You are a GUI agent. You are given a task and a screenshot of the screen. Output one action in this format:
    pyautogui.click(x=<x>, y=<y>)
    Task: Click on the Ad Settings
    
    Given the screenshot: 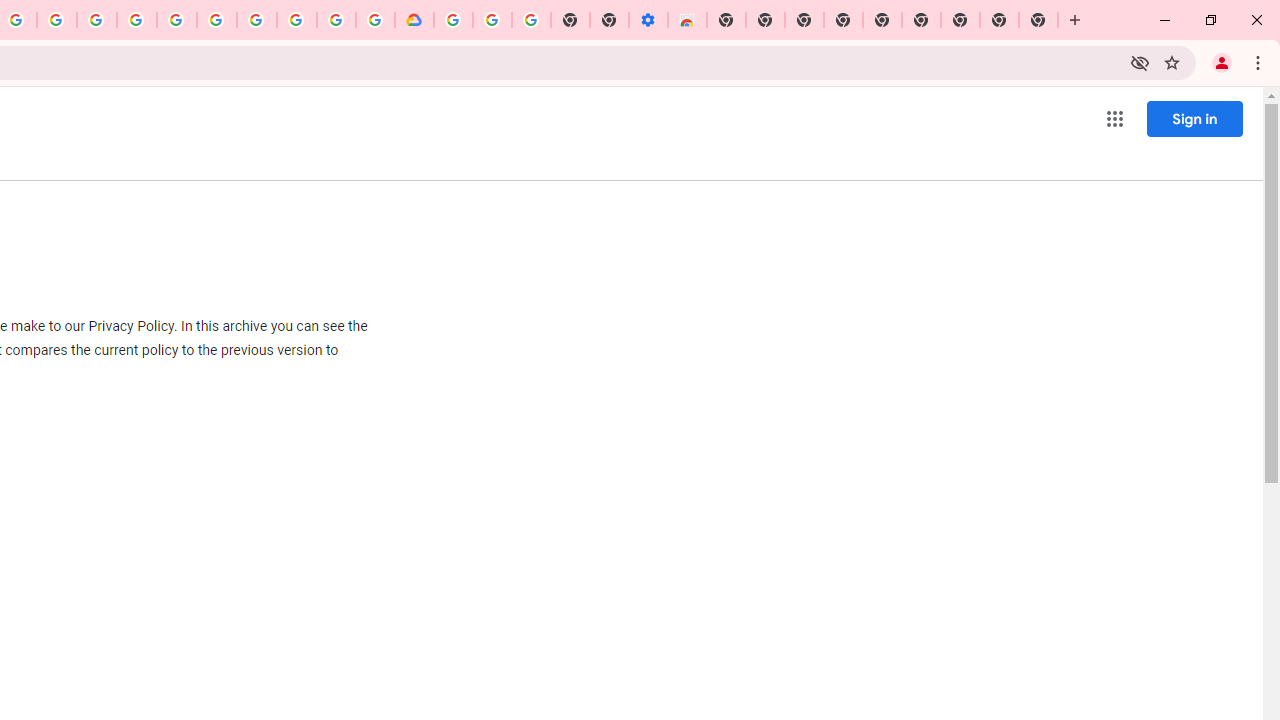 What is the action you would take?
    pyautogui.click(x=136, y=20)
    